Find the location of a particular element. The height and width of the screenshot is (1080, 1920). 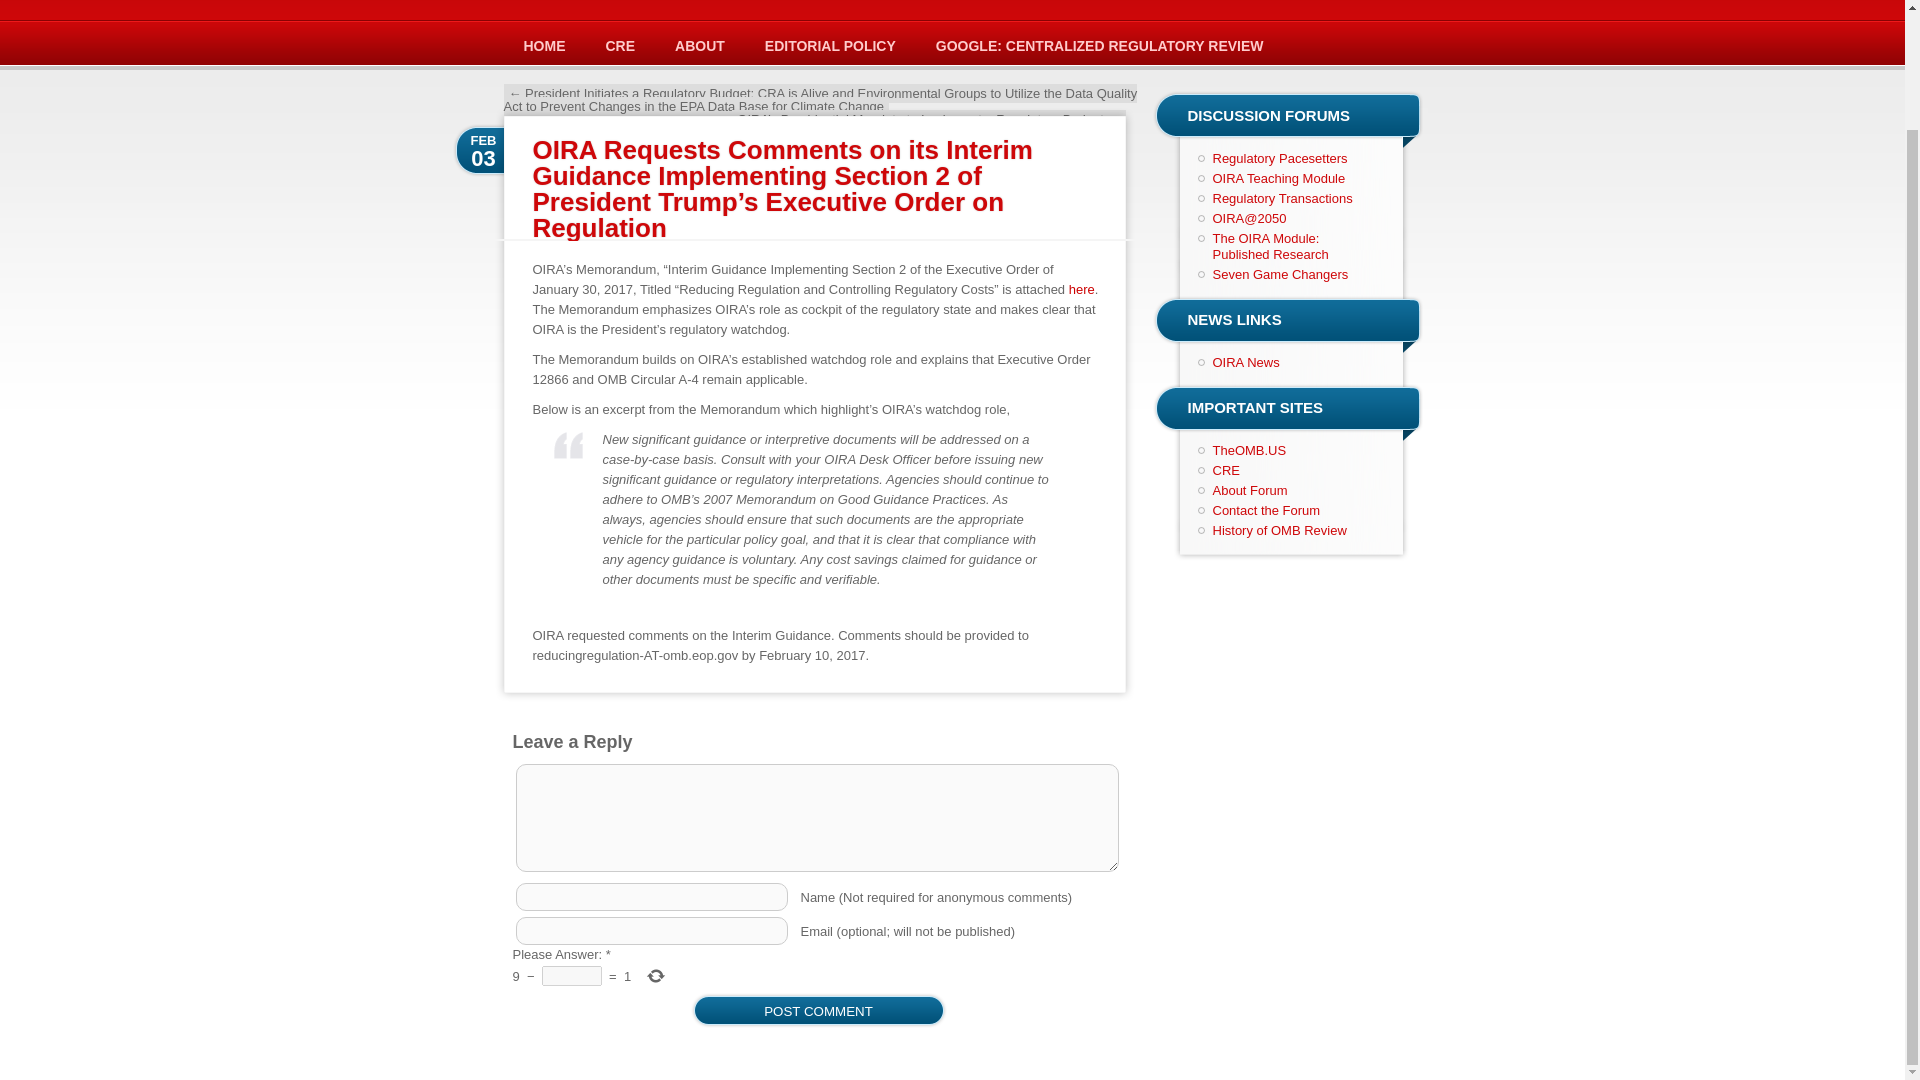

Post Comment is located at coordinates (818, 1011).